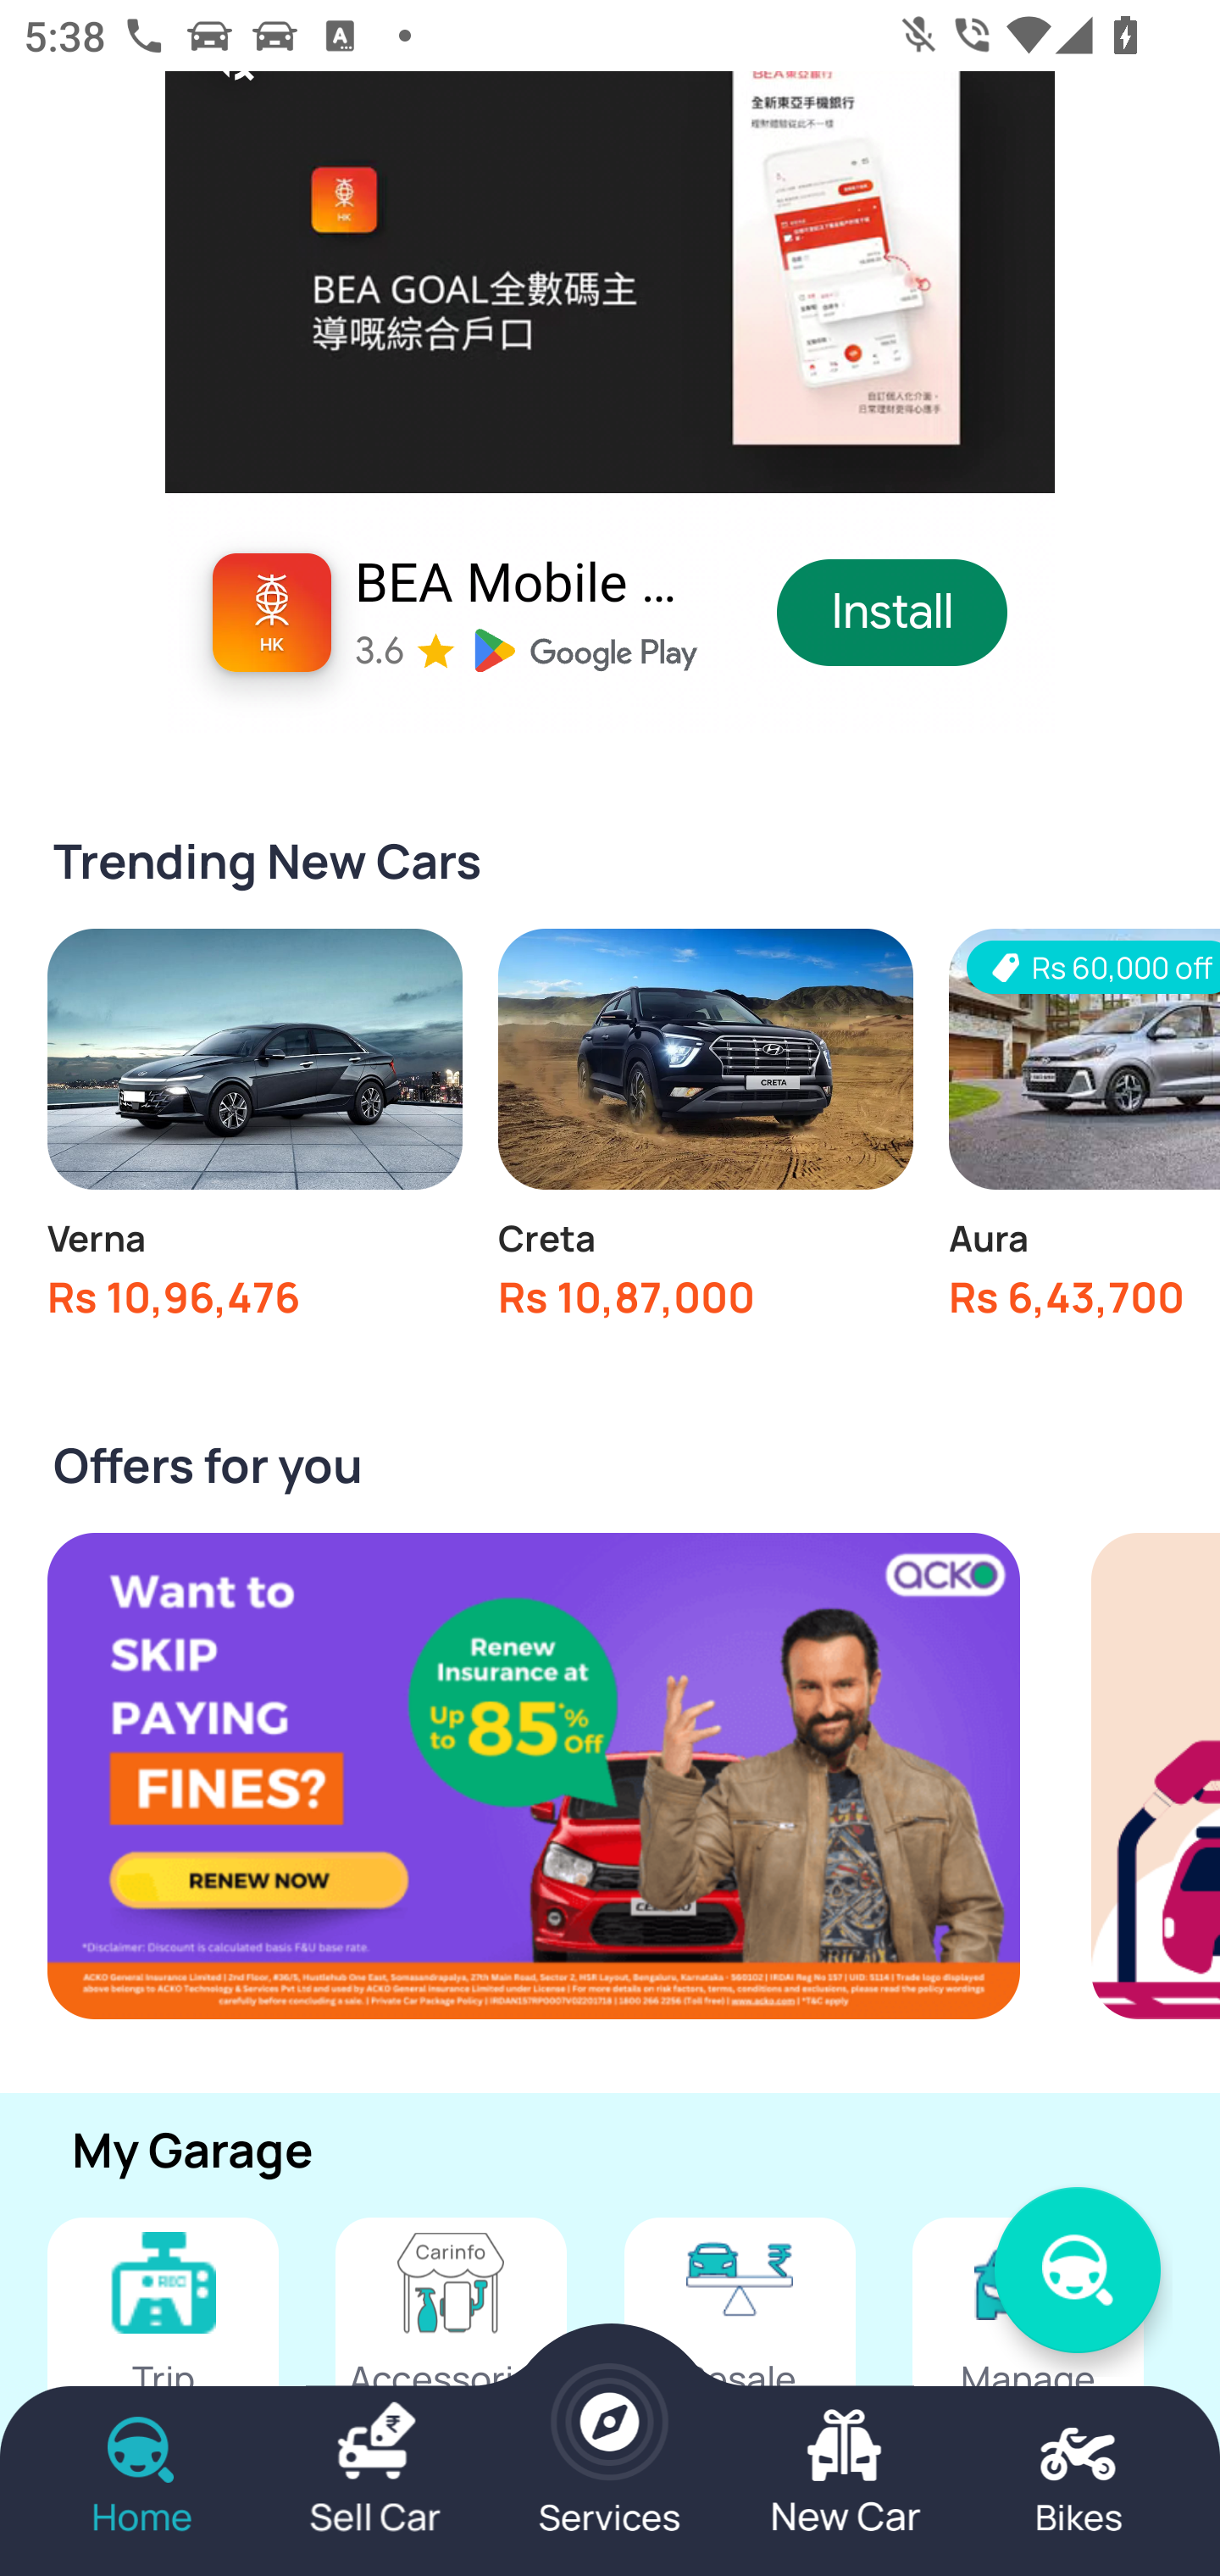 The image size is (1220, 2576). I want to click on Trip Recorder, so click(163, 2344).